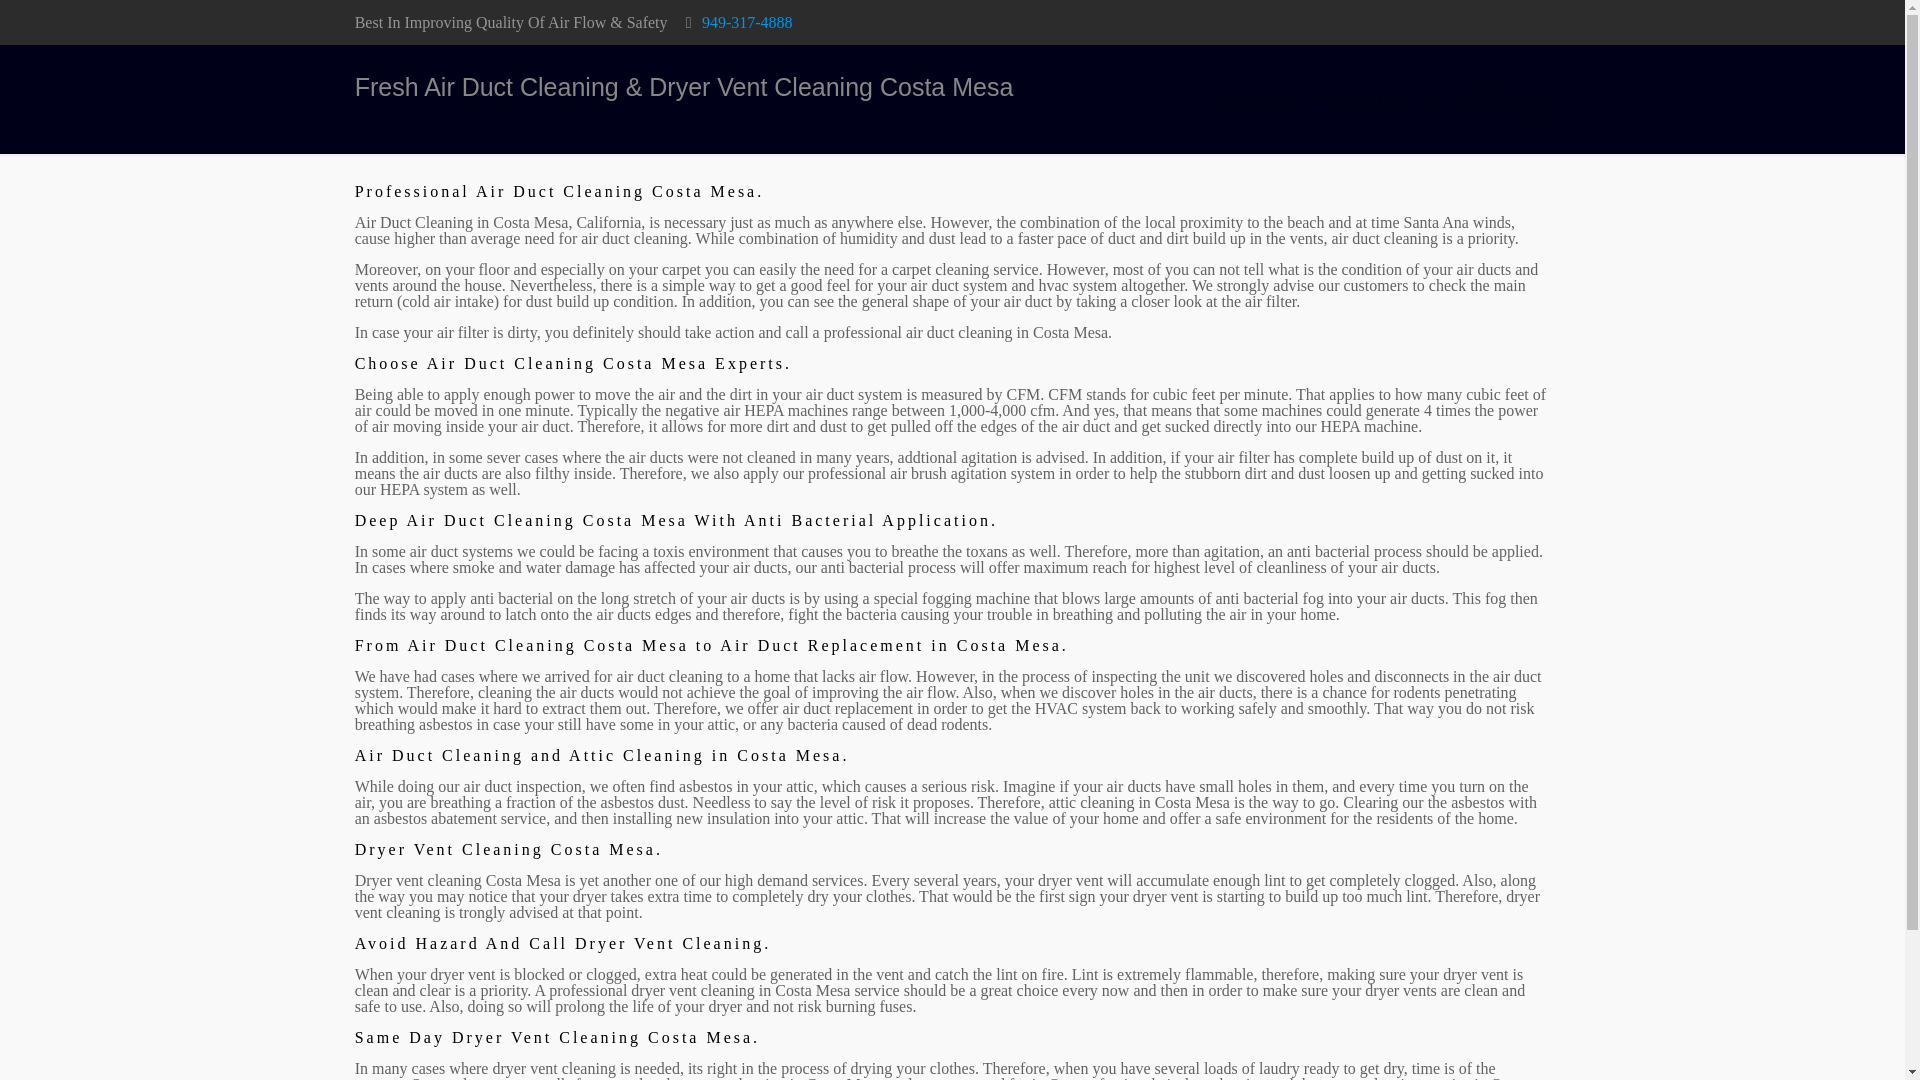  Describe the element at coordinates (747, 22) in the screenshot. I see `949-317-4888` at that location.